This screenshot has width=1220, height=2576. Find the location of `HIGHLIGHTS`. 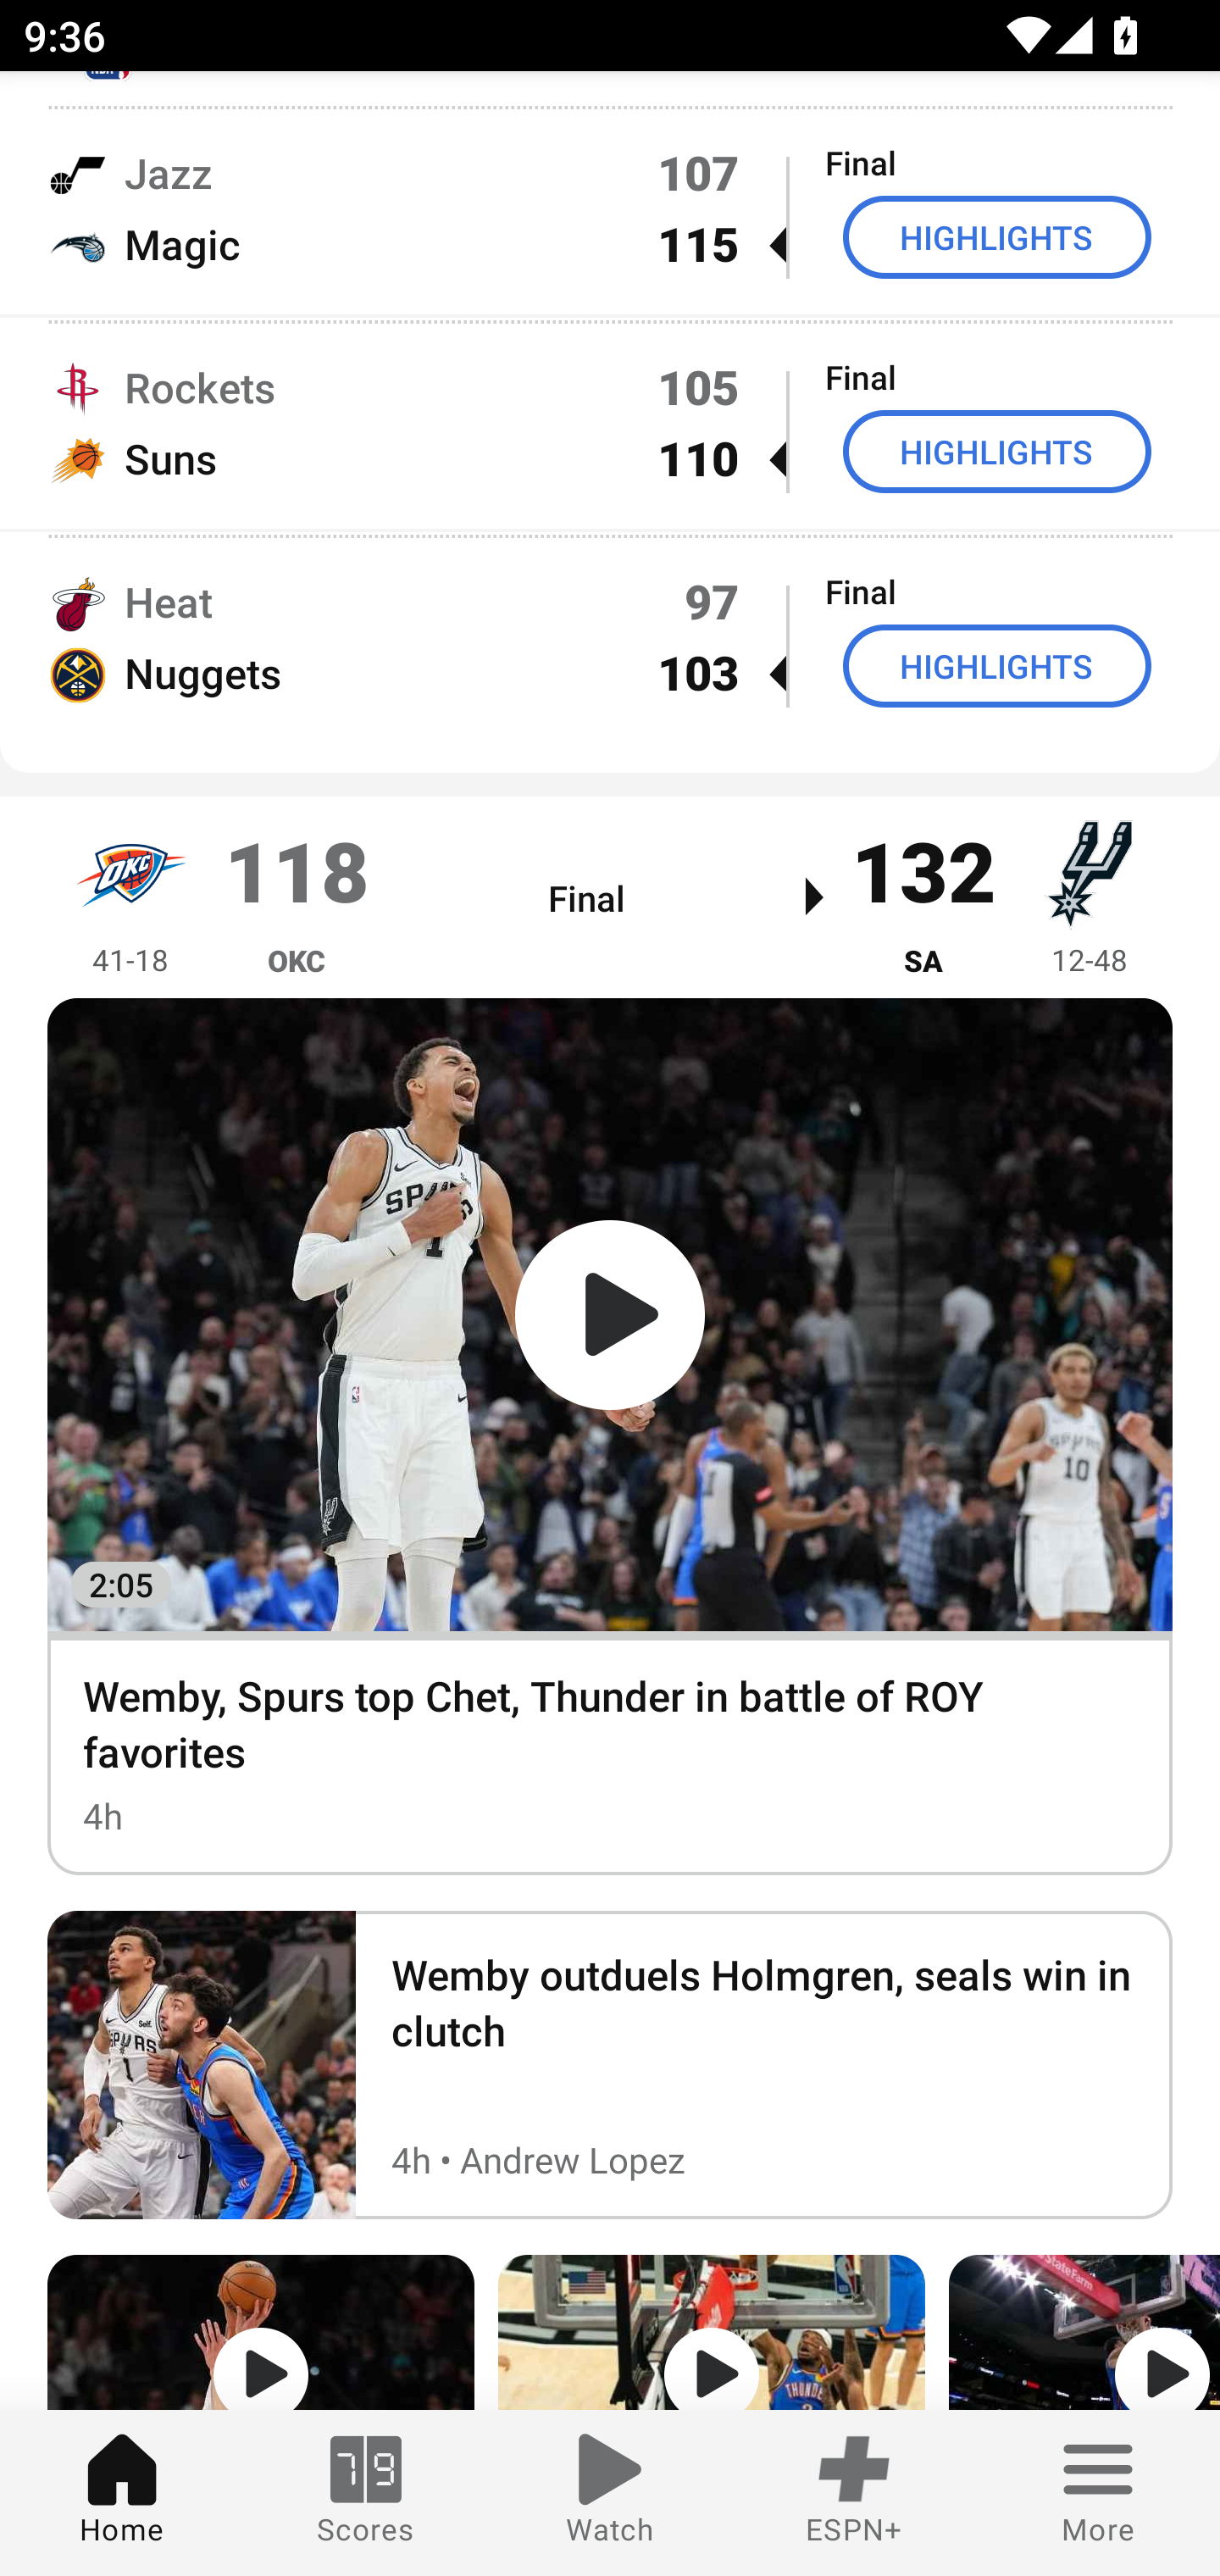

HIGHLIGHTS is located at coordinates (997, 237).